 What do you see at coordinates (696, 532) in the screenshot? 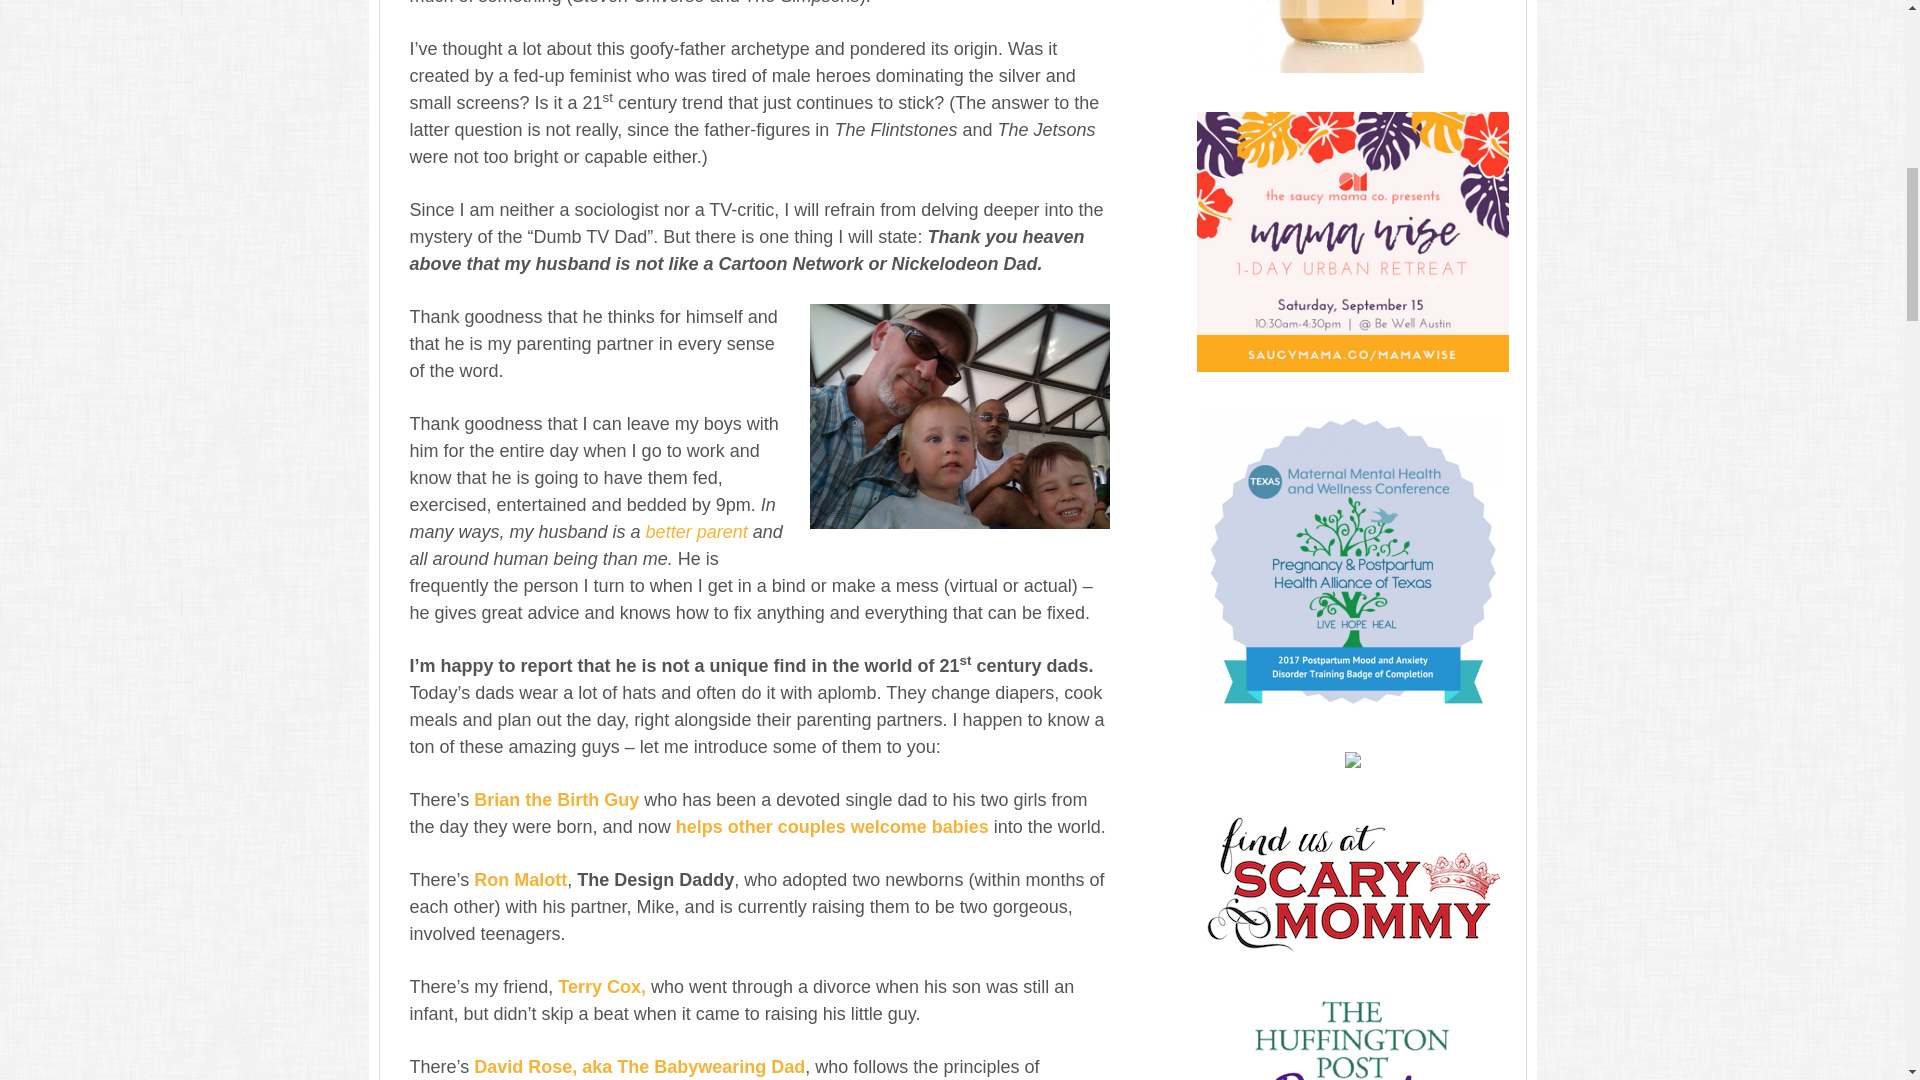
I see `All Hands On Deck :: Tuesday Tip` at bounding box center [696, 532].